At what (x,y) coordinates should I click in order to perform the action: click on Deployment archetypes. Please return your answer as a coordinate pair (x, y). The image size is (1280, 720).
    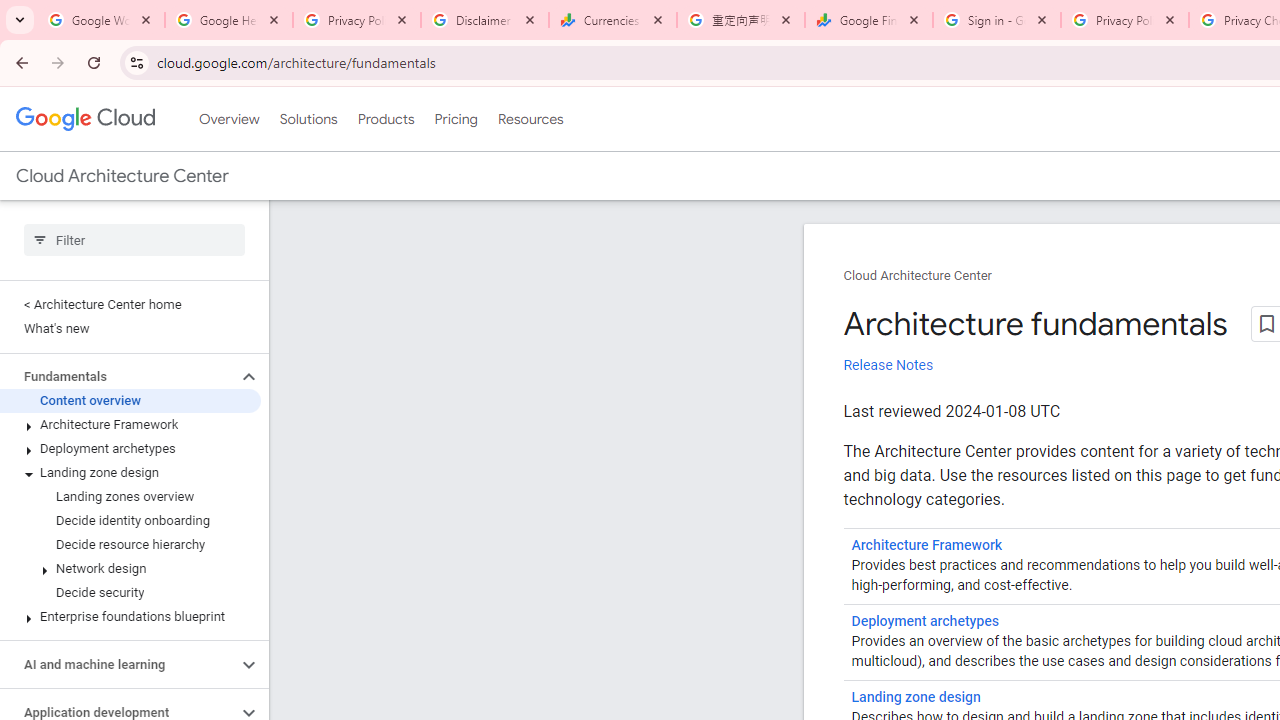
    Looking at the image, I should click on (924, 621).